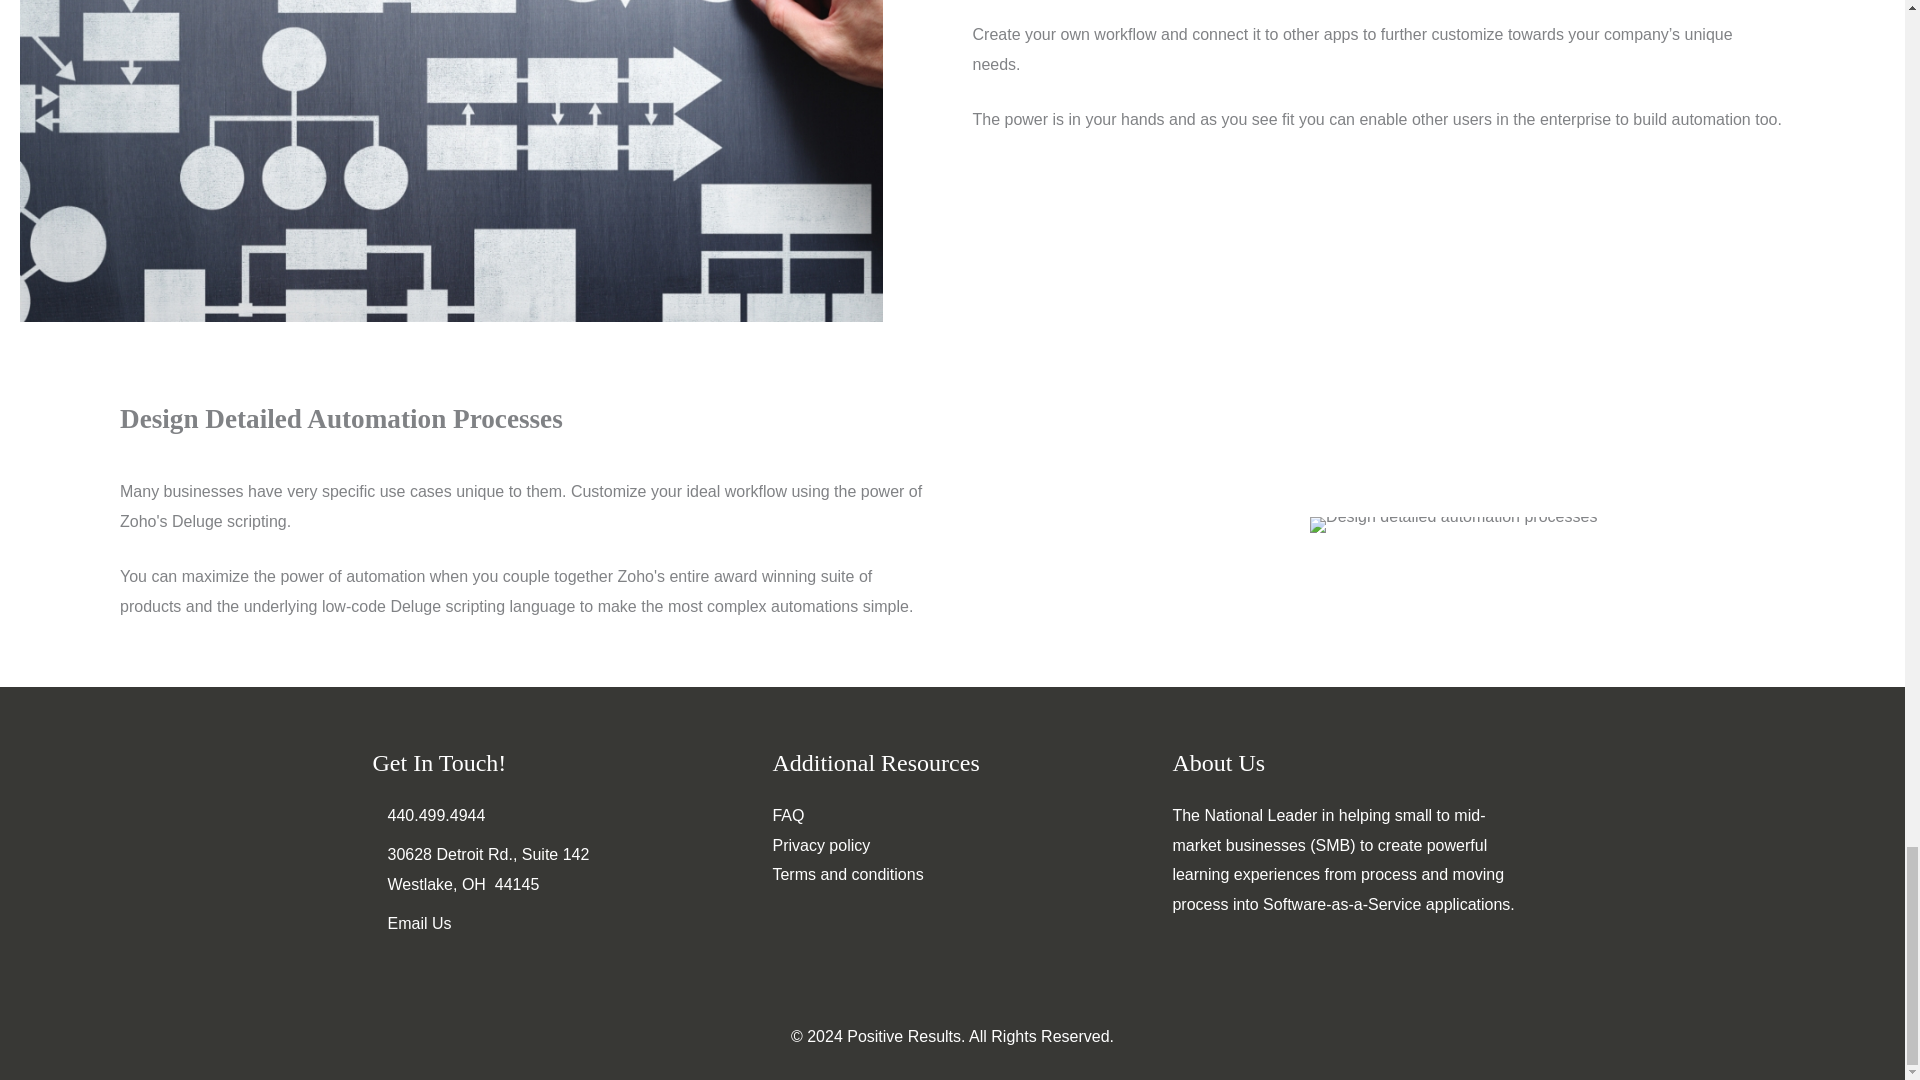 This screenshot has height=1080, width=1920. What do you see at coordinates (1453, 525) in the screenshot?
I see `Design detailed automation processes` at bounding box center [1453, 525].